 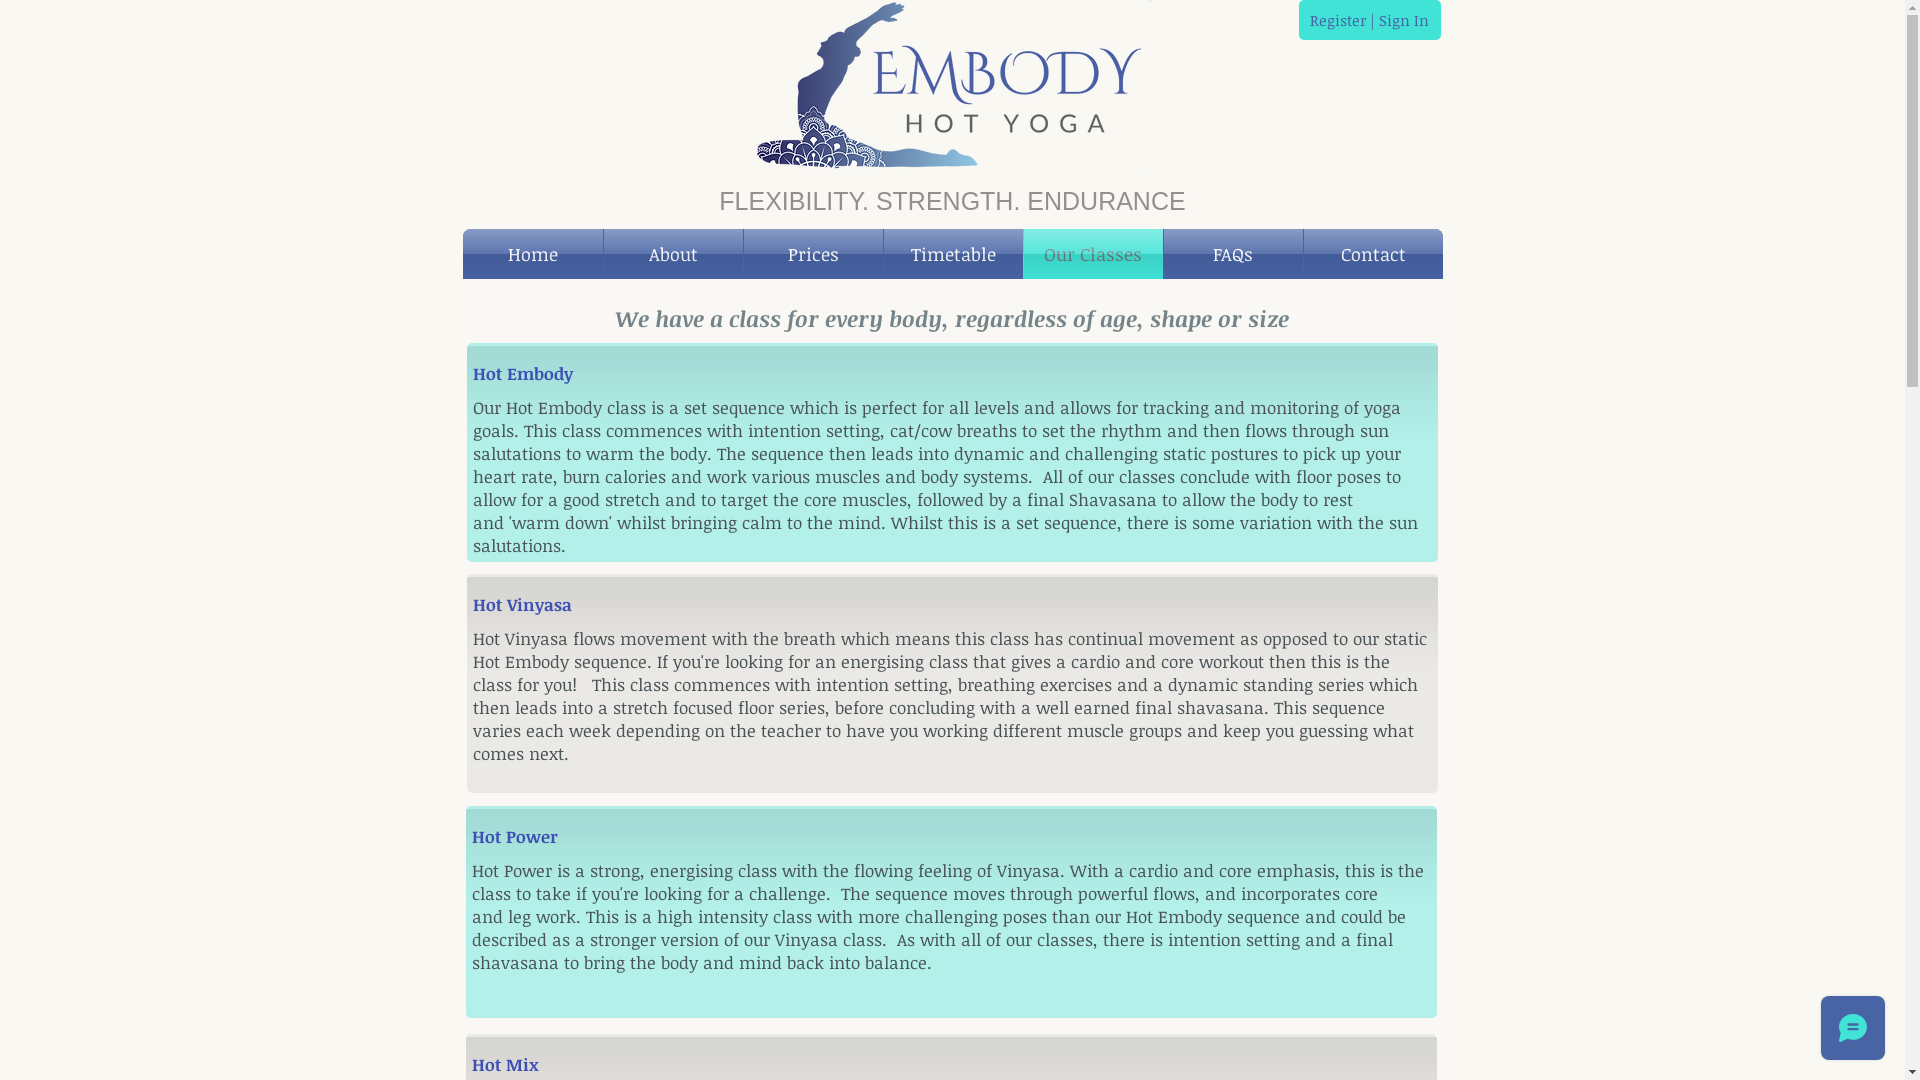 I want to click on Register | Sign In, so click(x=1369, y=20).